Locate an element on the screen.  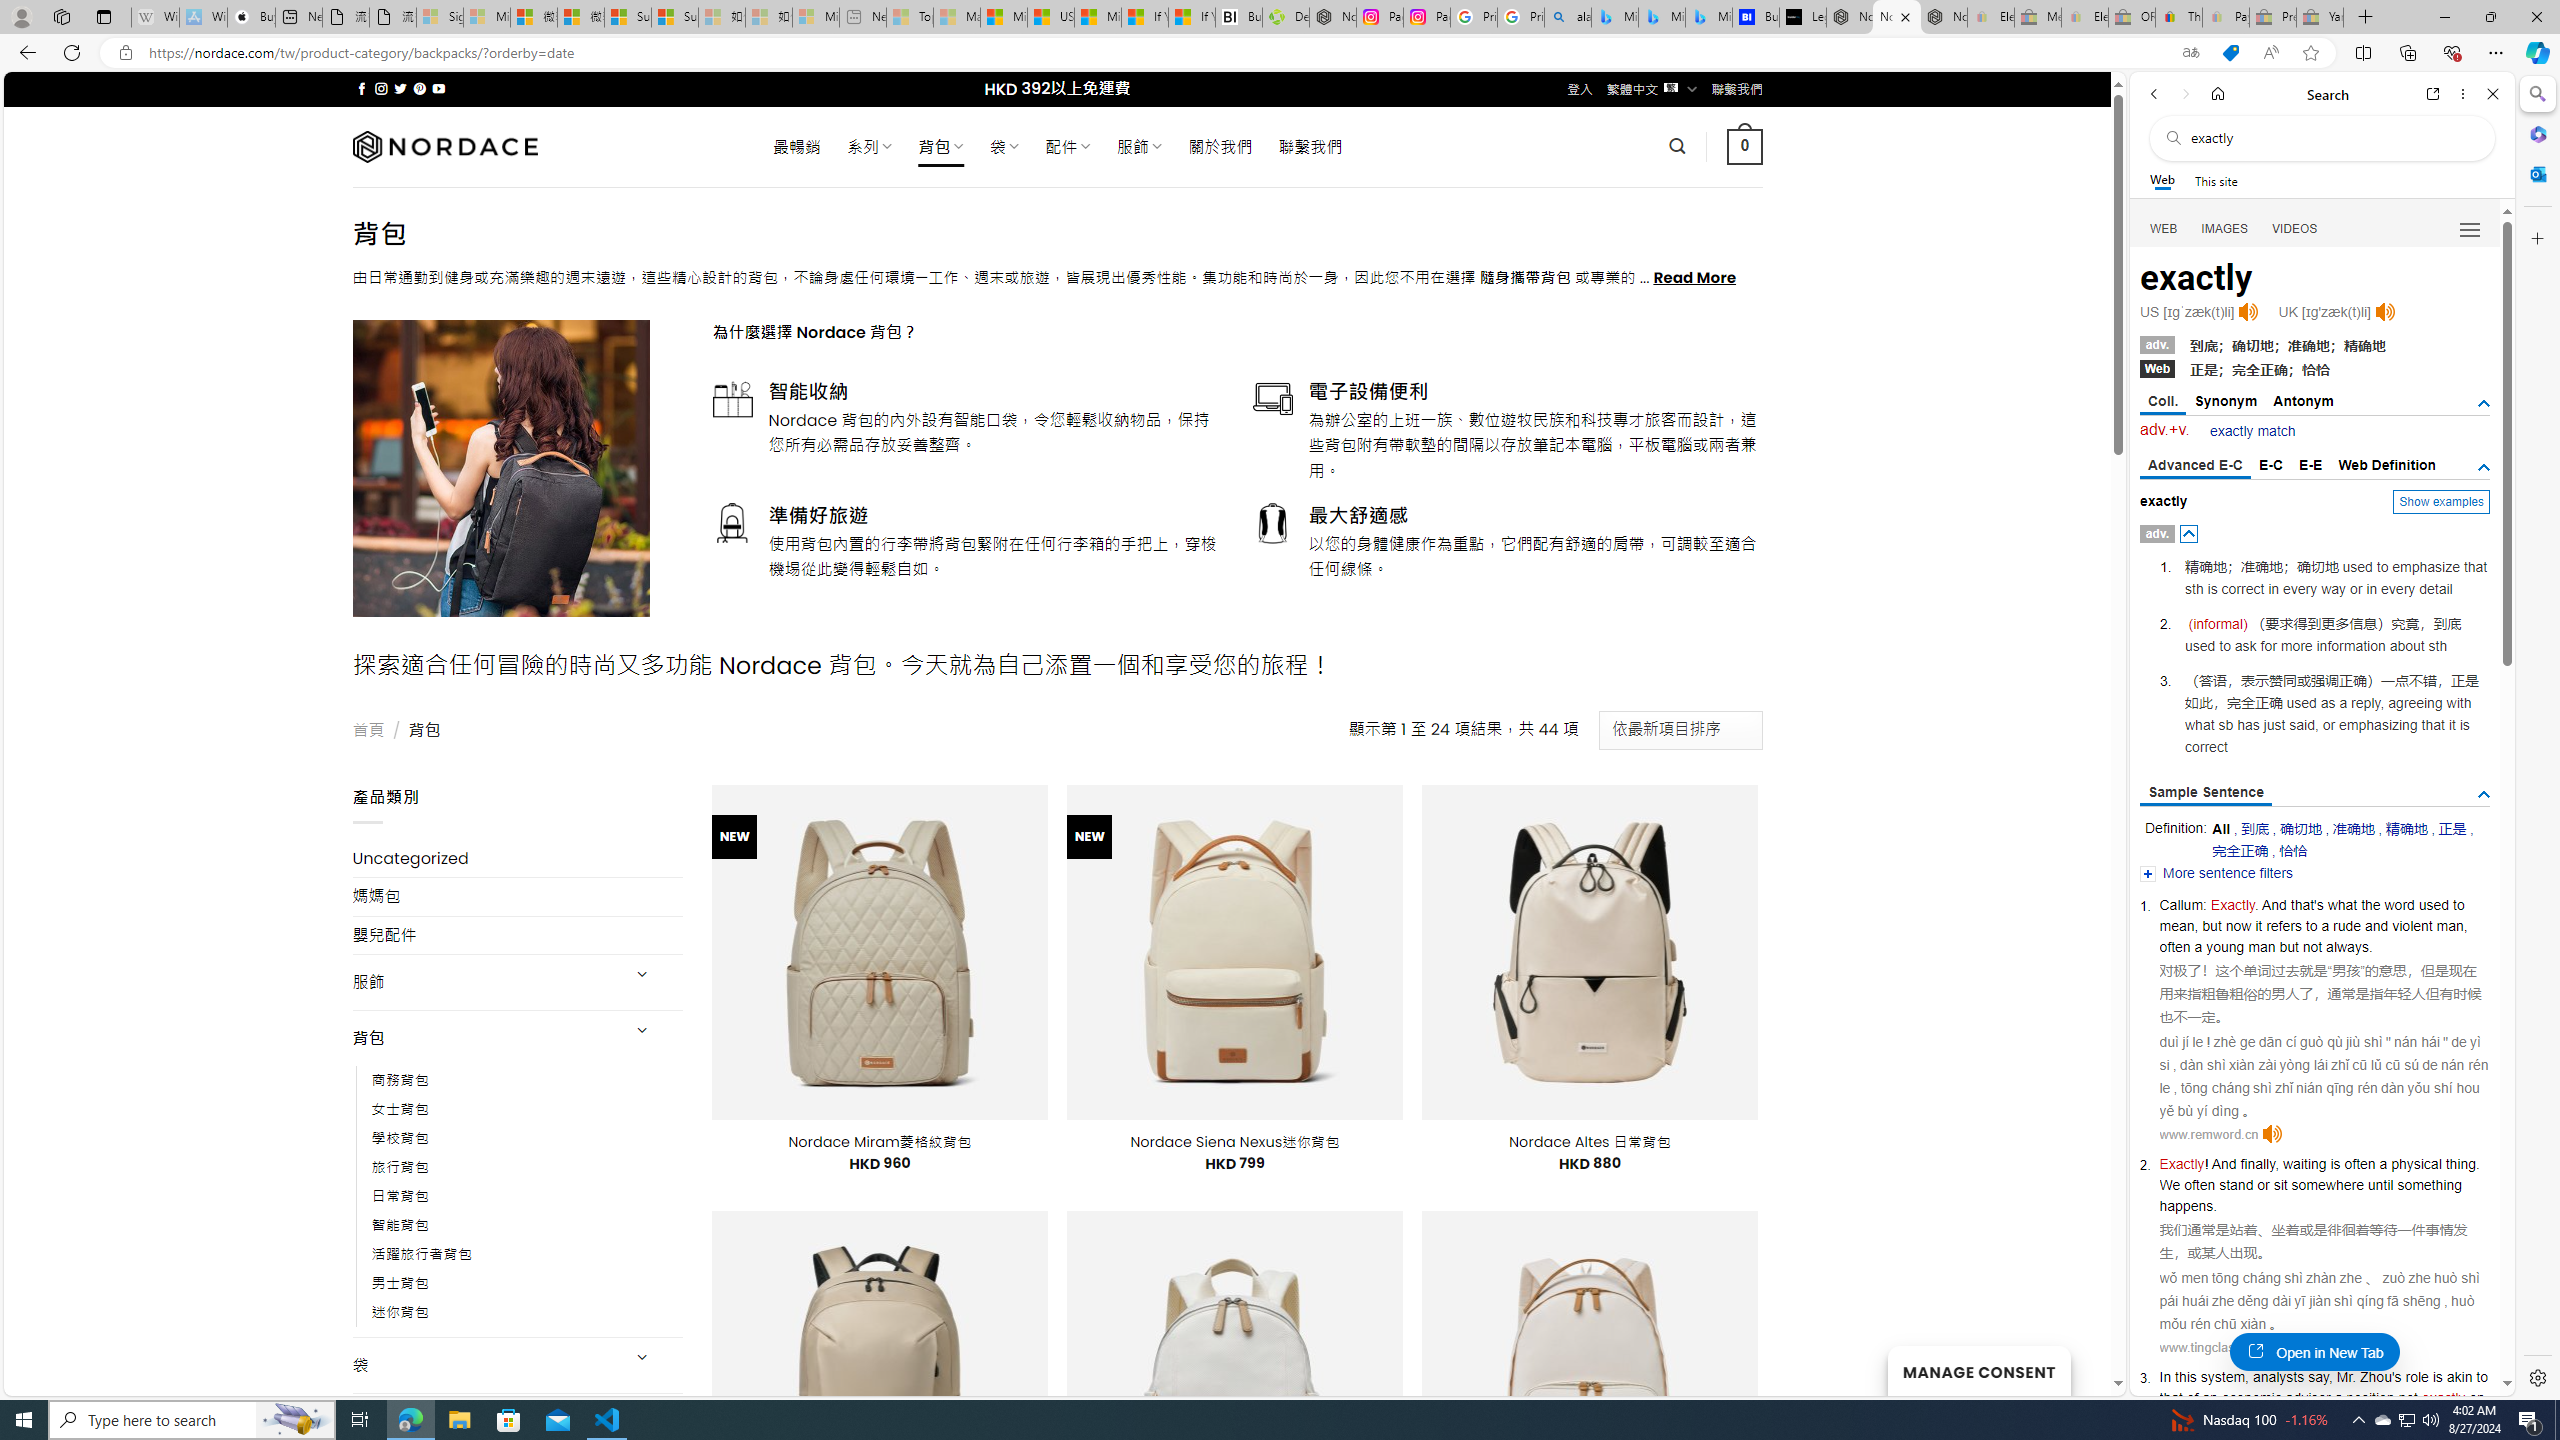
www.remword.cn is located at coordinates (2208, 1134).